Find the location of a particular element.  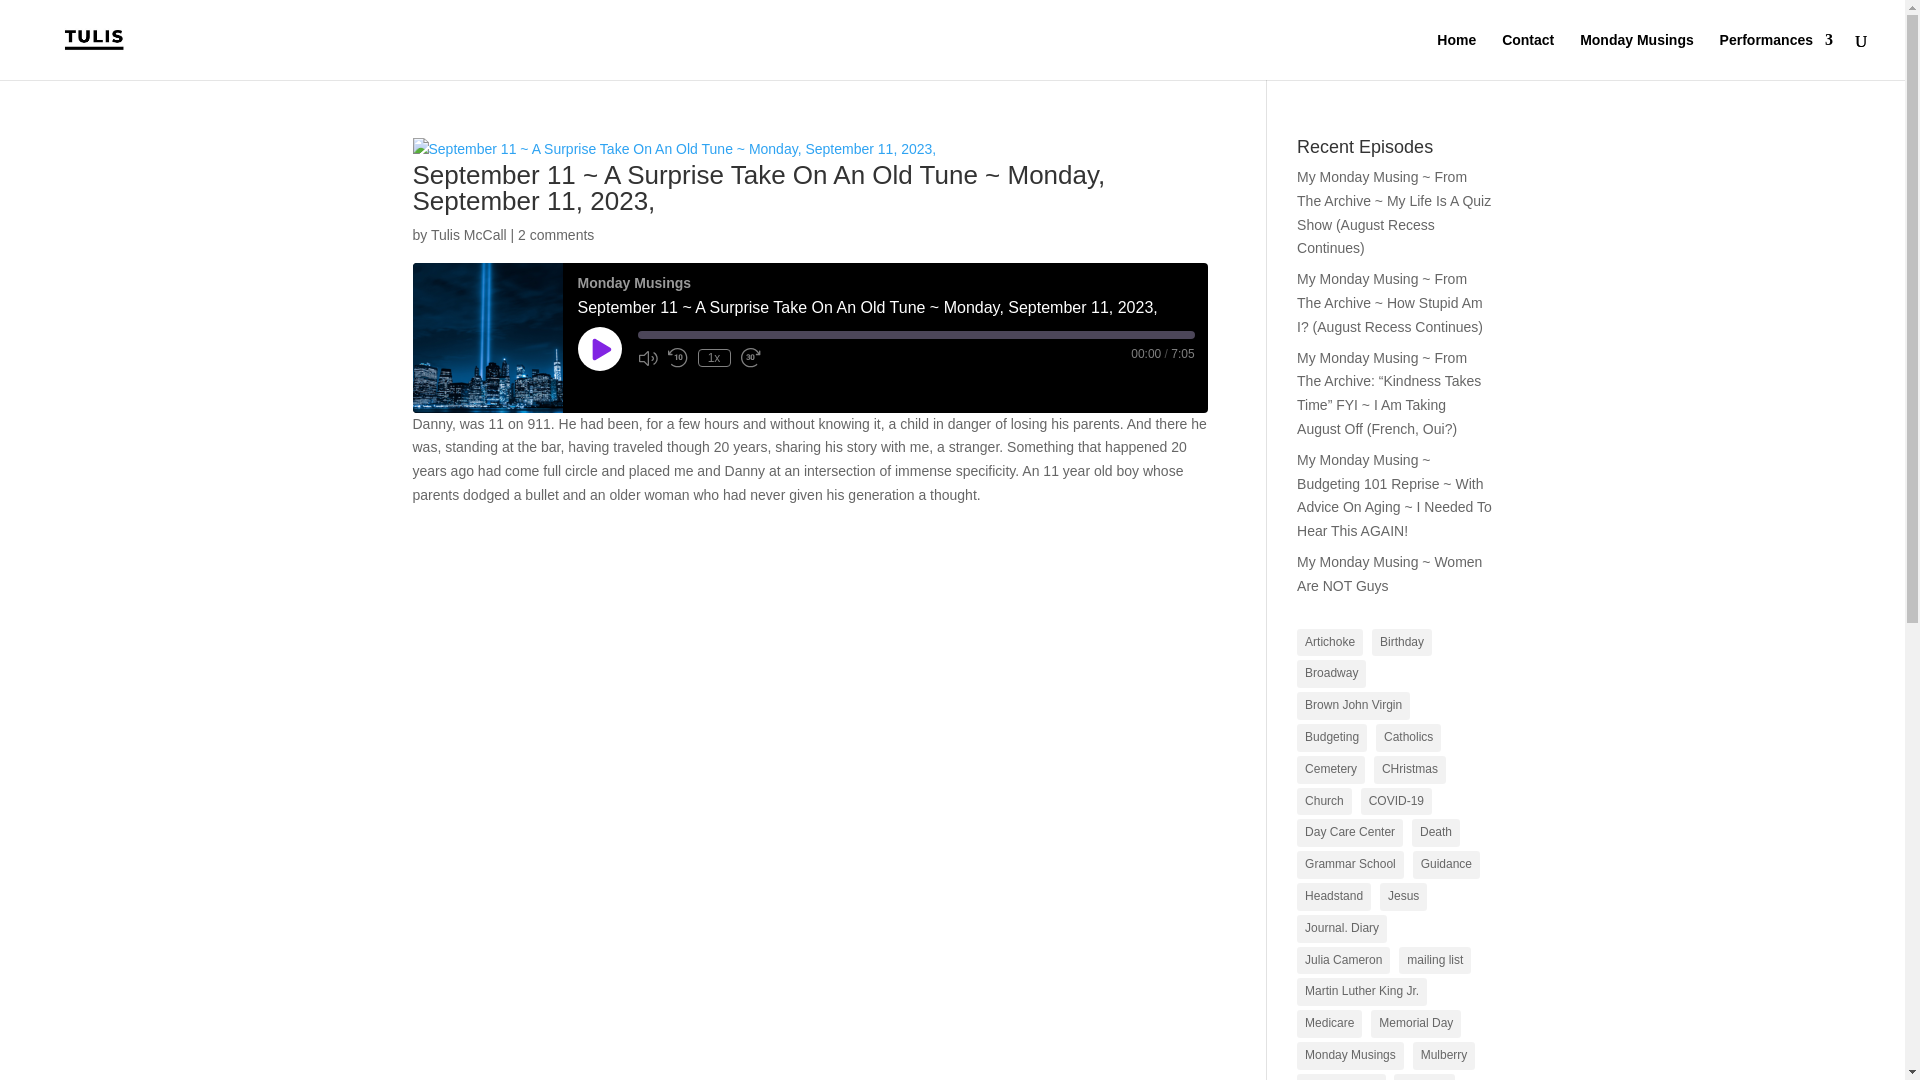

mailing list is located at coordinates (1434, 961).